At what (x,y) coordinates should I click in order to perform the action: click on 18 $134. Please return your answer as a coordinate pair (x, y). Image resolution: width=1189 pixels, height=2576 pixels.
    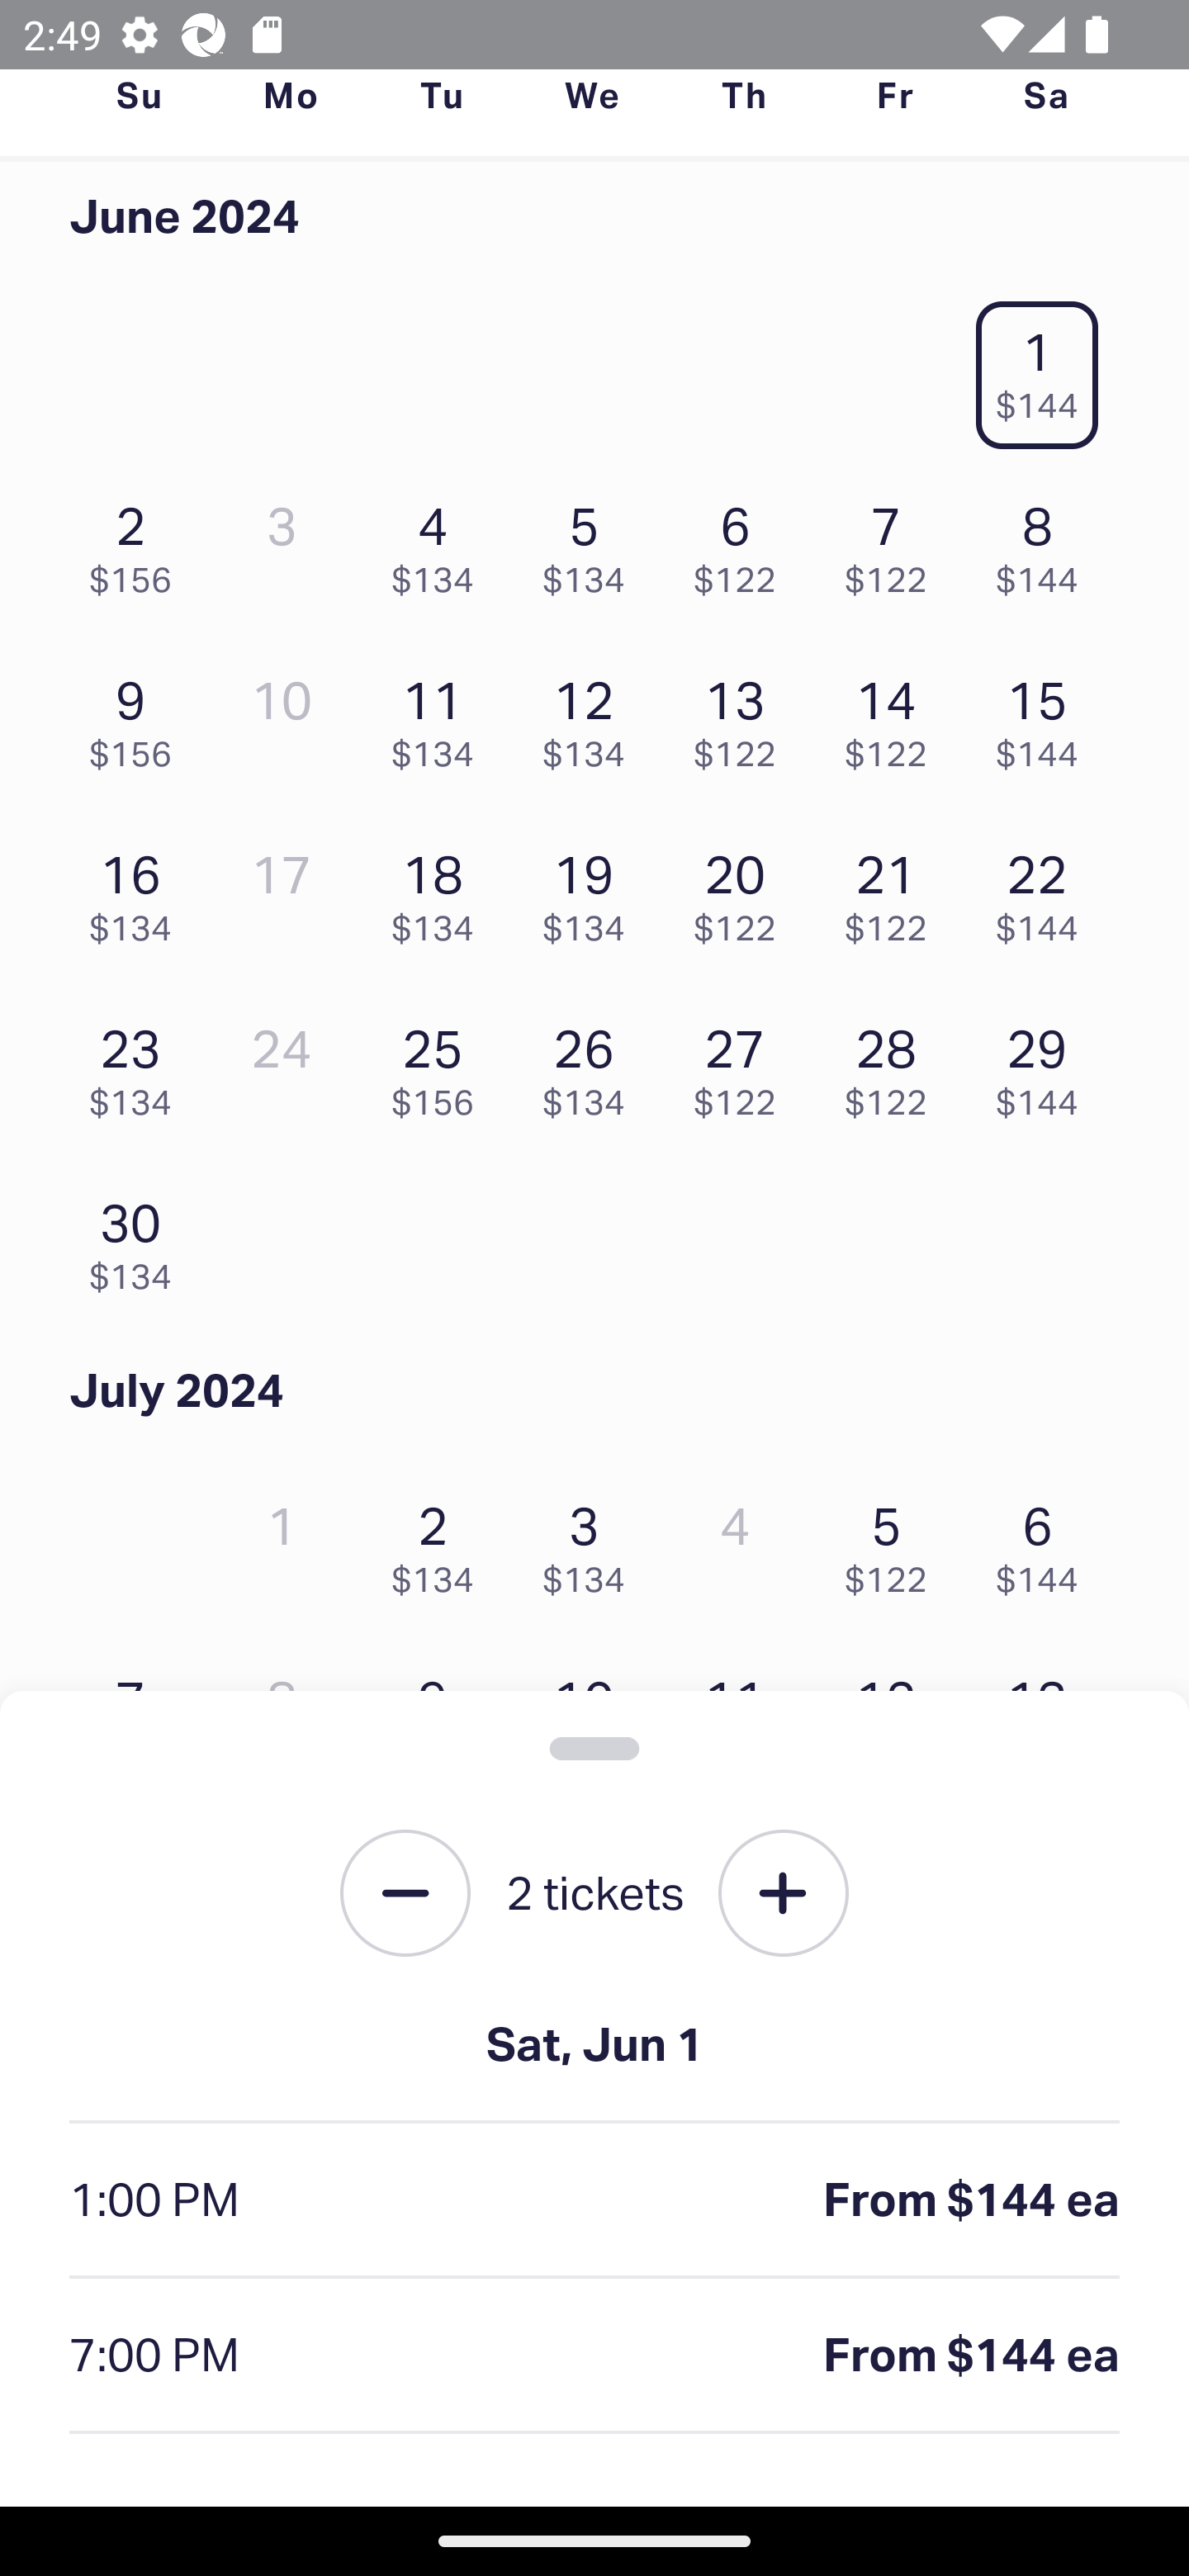
    Looking at the image, I should click on (441, 890).